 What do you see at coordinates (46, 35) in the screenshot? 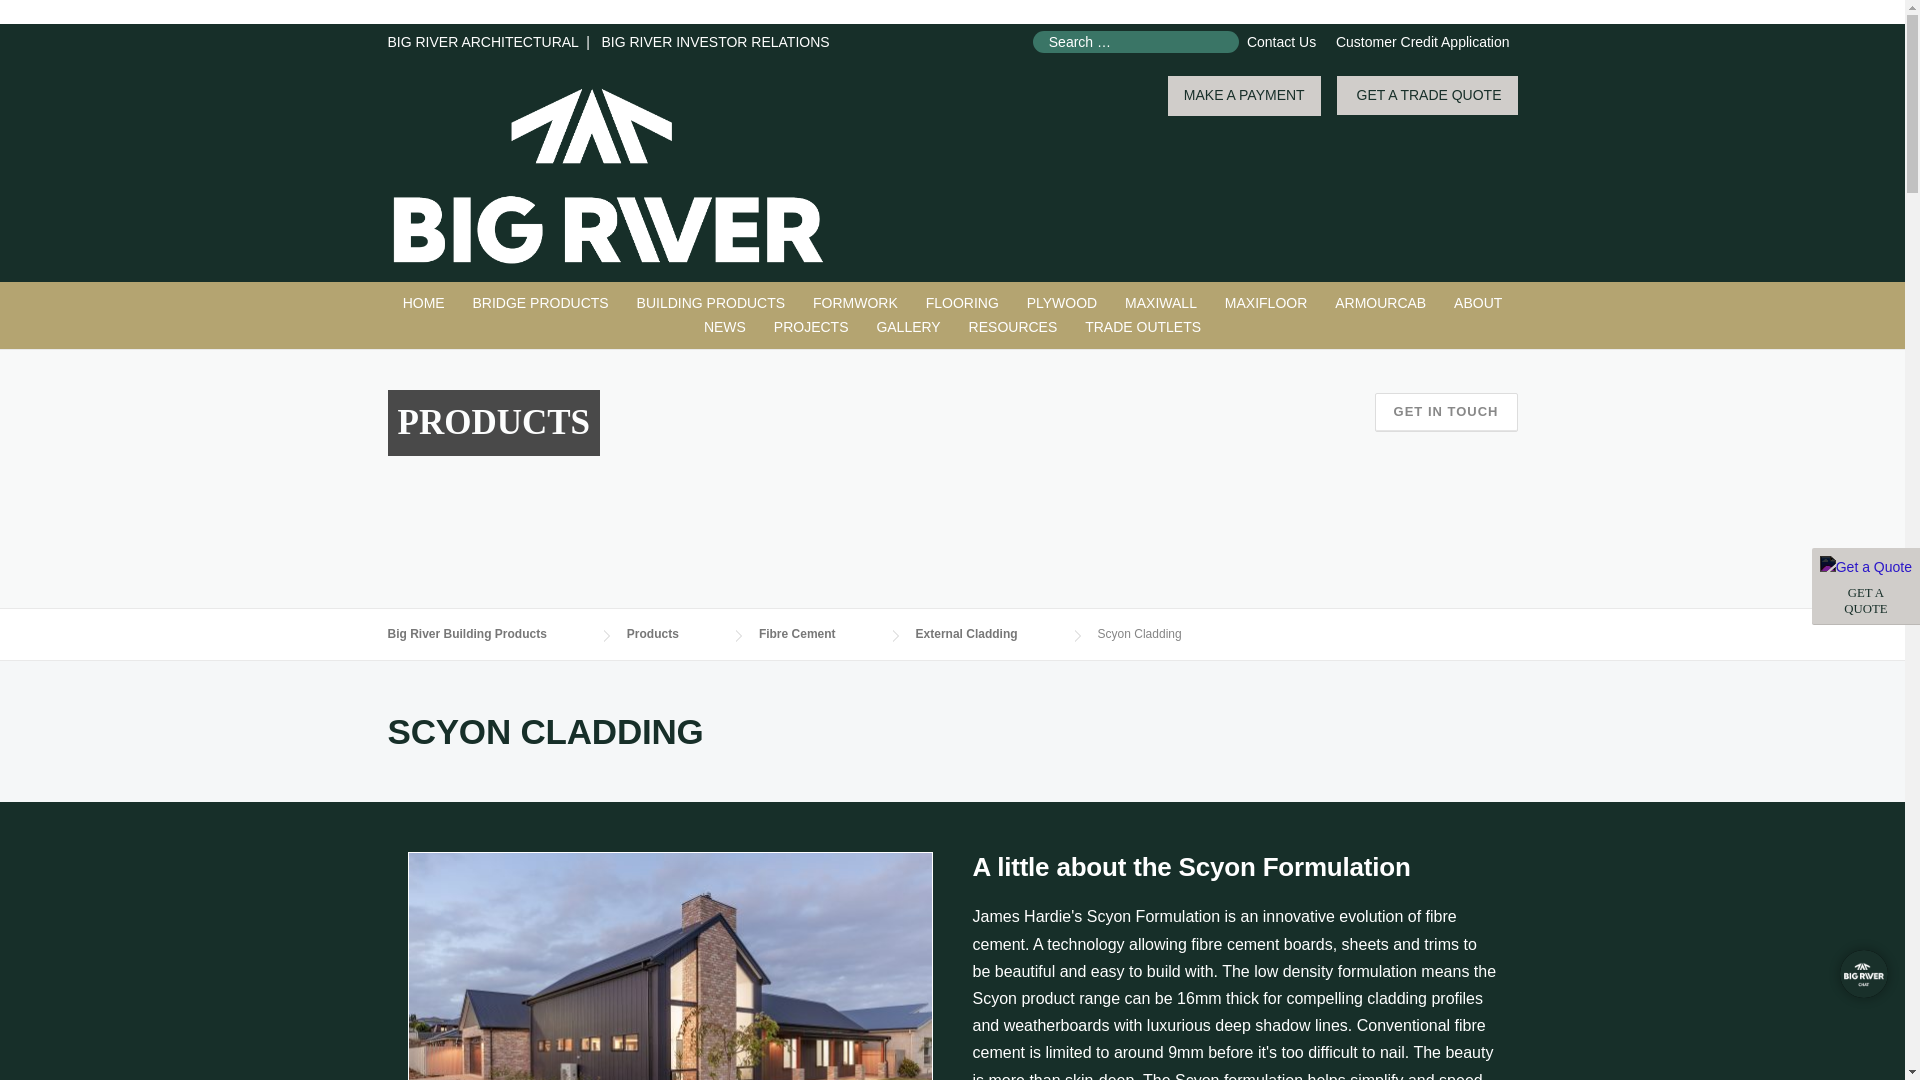
I see `GET A TRADE QUOTE` at bounding box center [46, 35].